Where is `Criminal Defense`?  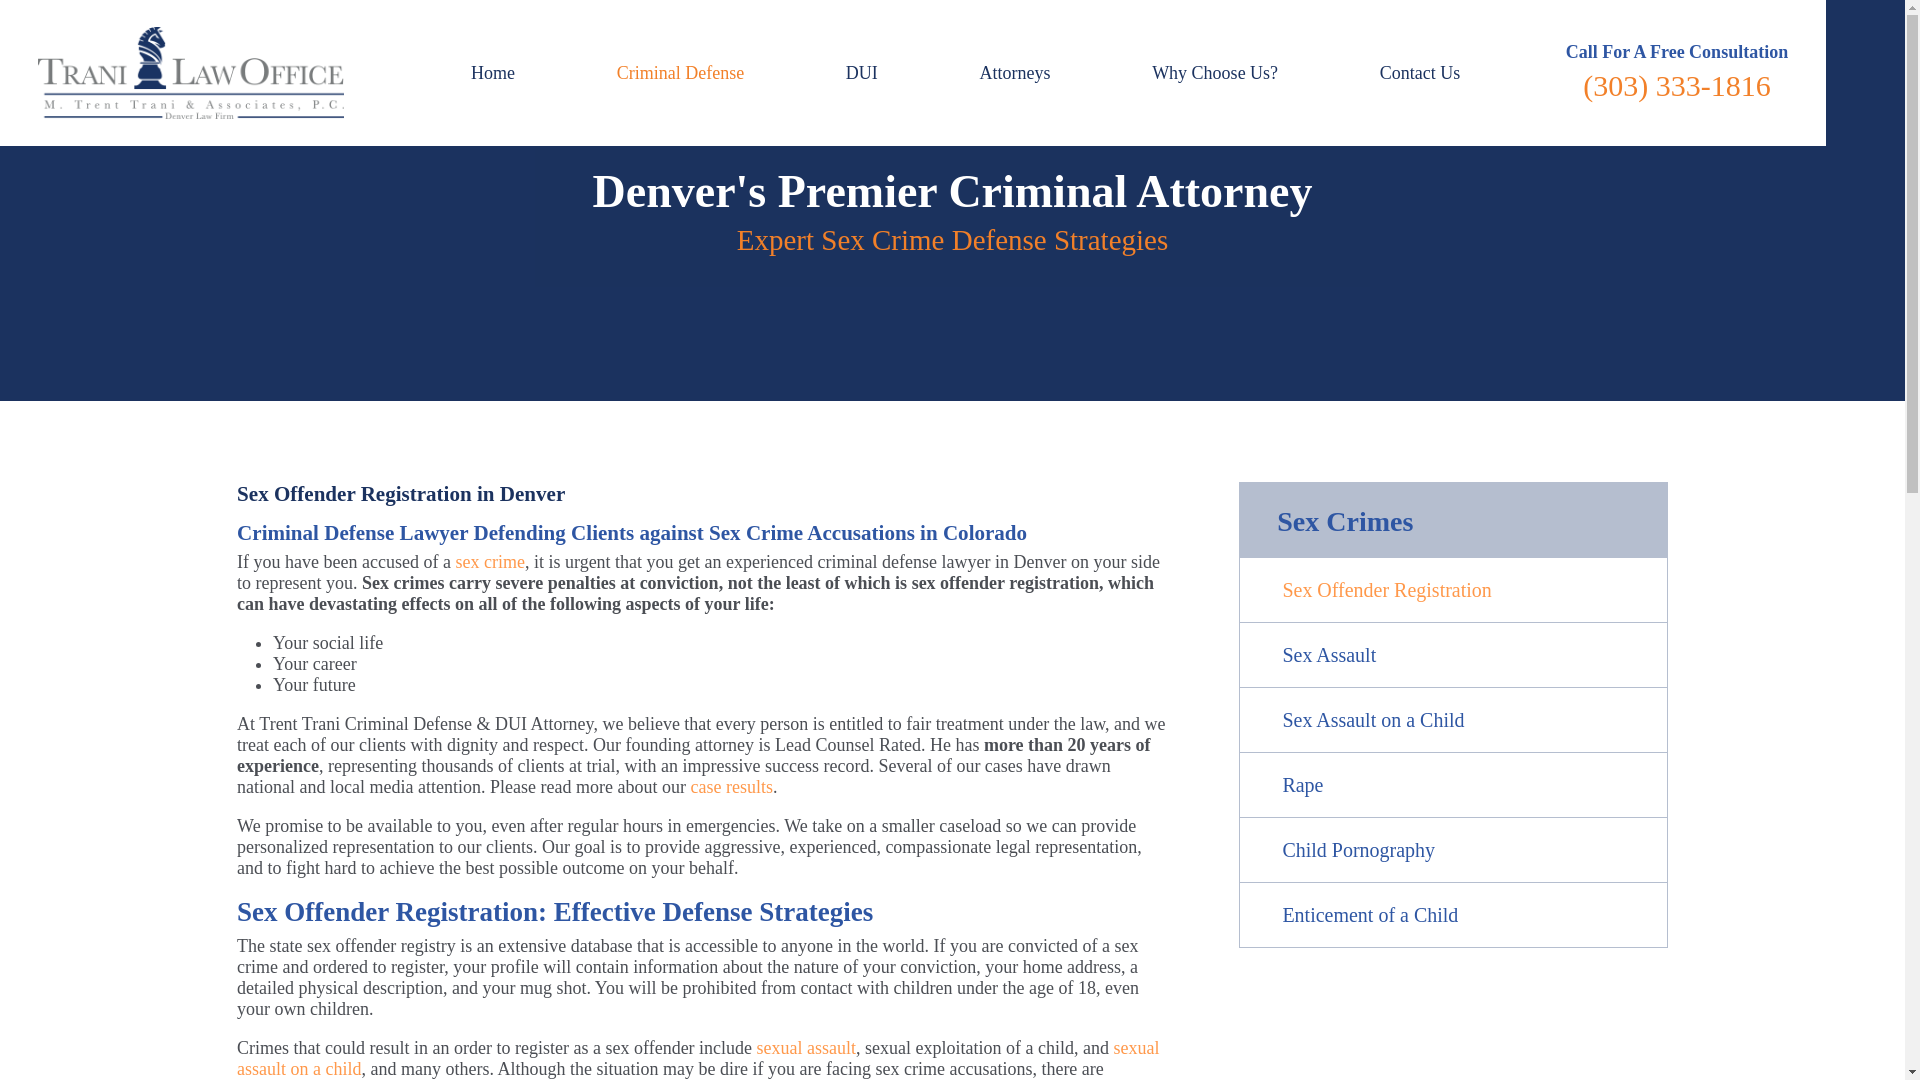 Criminal Defense is located at coordinates (680, 72).